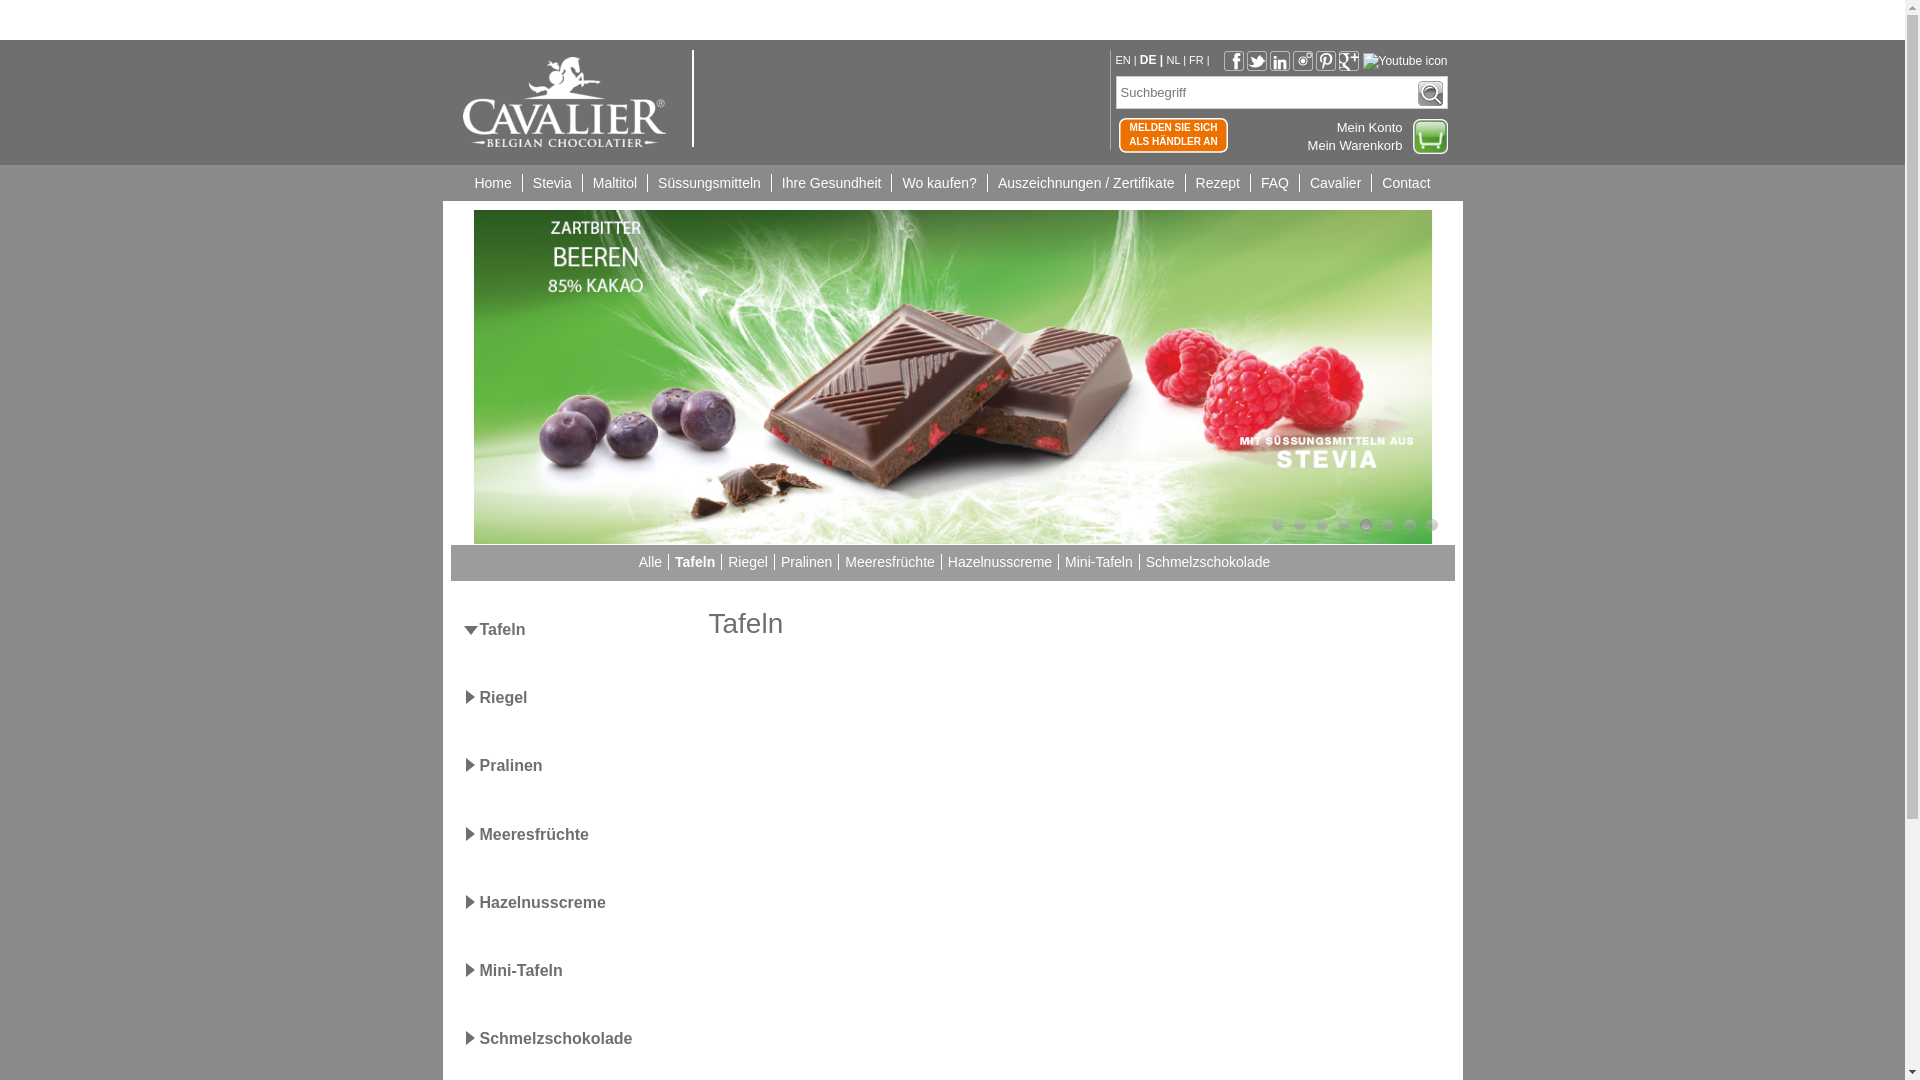 This screenshot has height=1080, width=1920. What do you see at coordinates (1278, 525) in the screenshot?
I see `1` at bounding box center [1278, 525].